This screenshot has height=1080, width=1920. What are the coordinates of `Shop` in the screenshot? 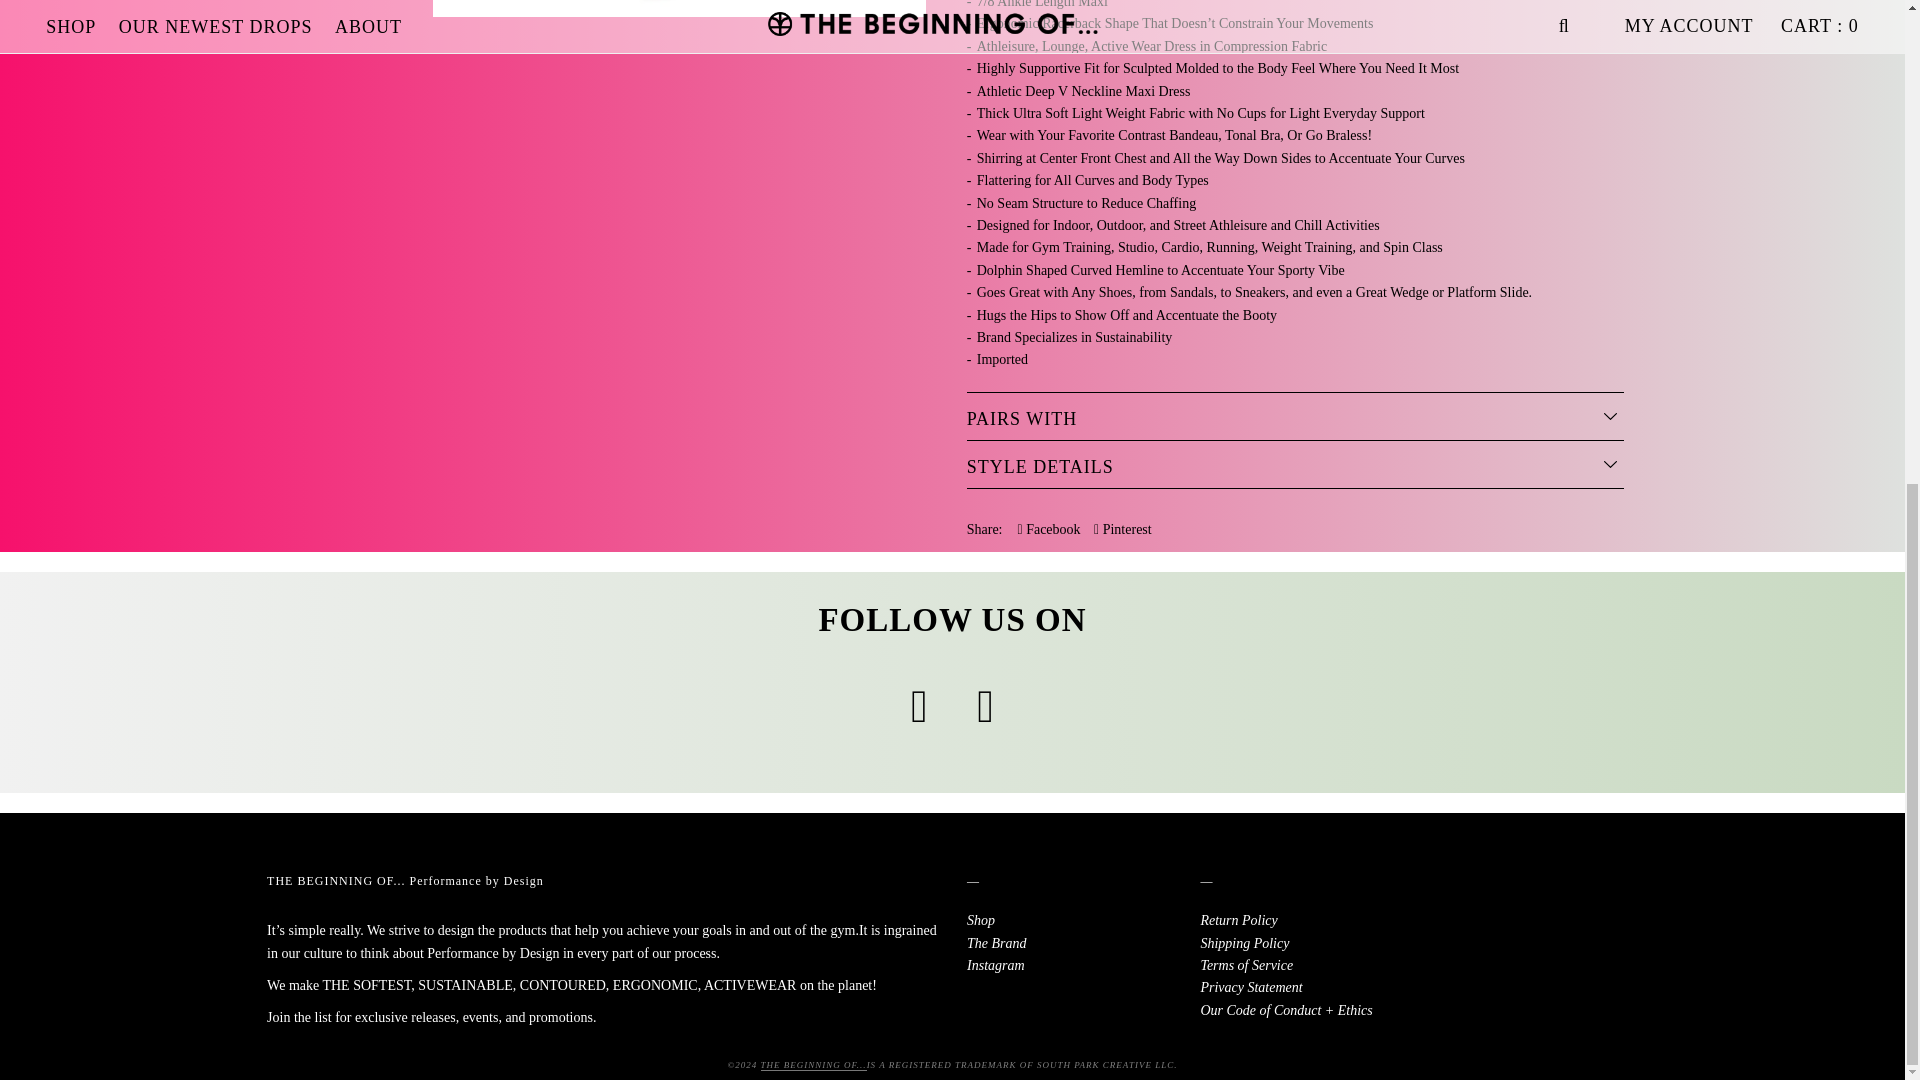 It's located at (980, 920).